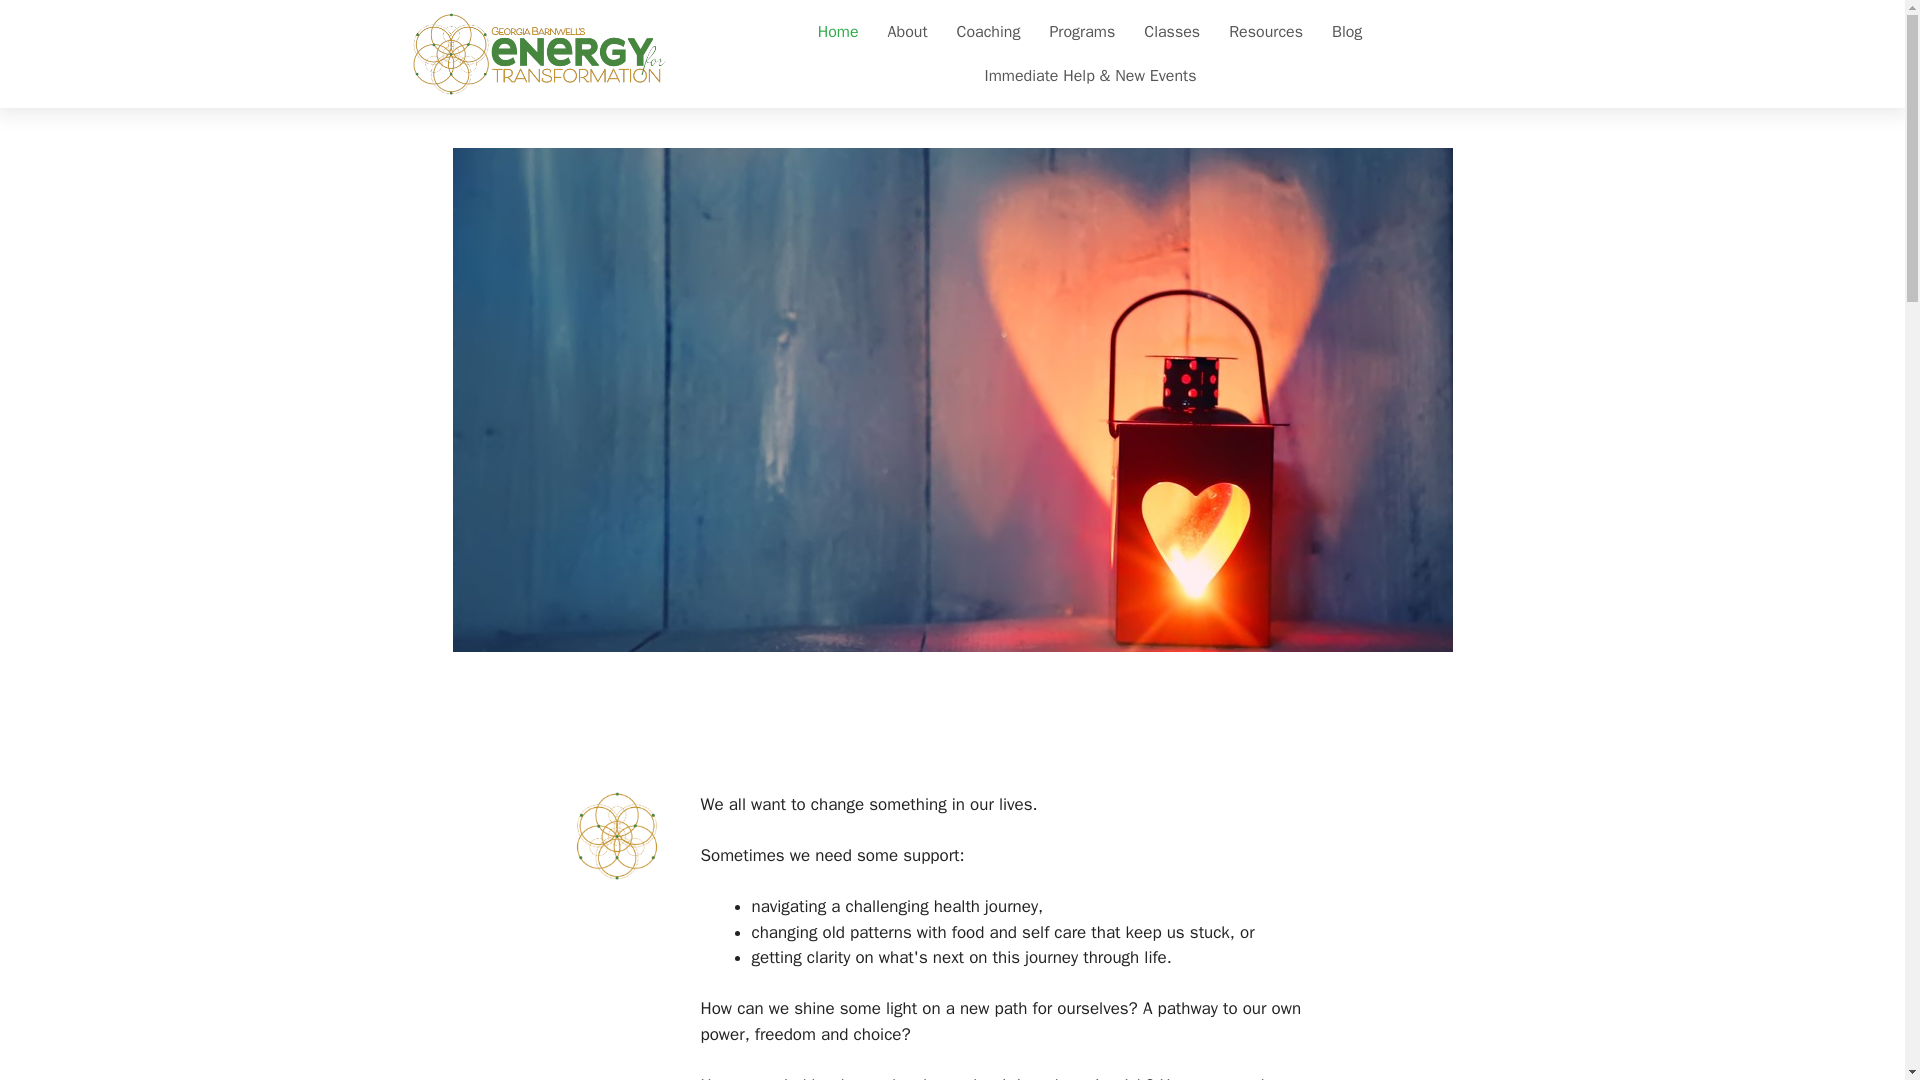  I want to click on Resources, so click(1266, 32).